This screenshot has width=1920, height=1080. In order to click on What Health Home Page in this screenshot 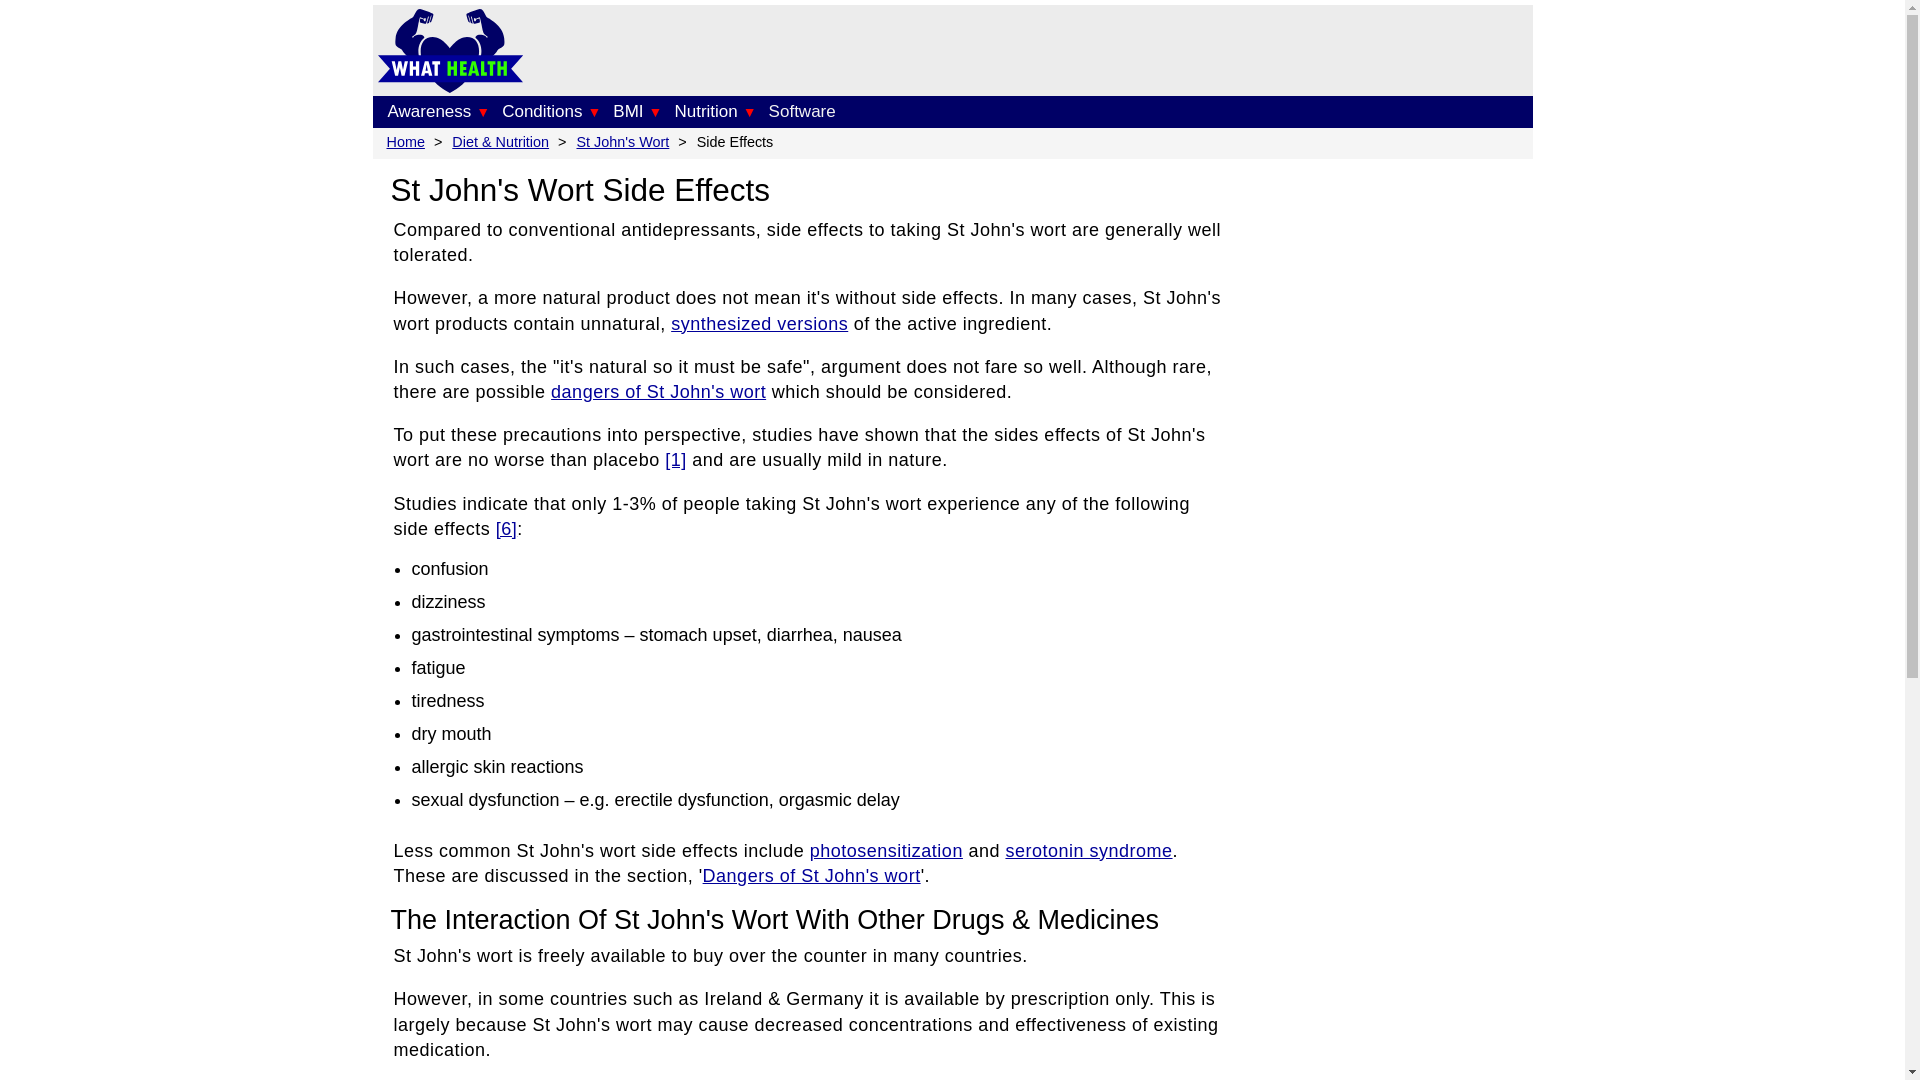, I will do `click(450, 86)`.